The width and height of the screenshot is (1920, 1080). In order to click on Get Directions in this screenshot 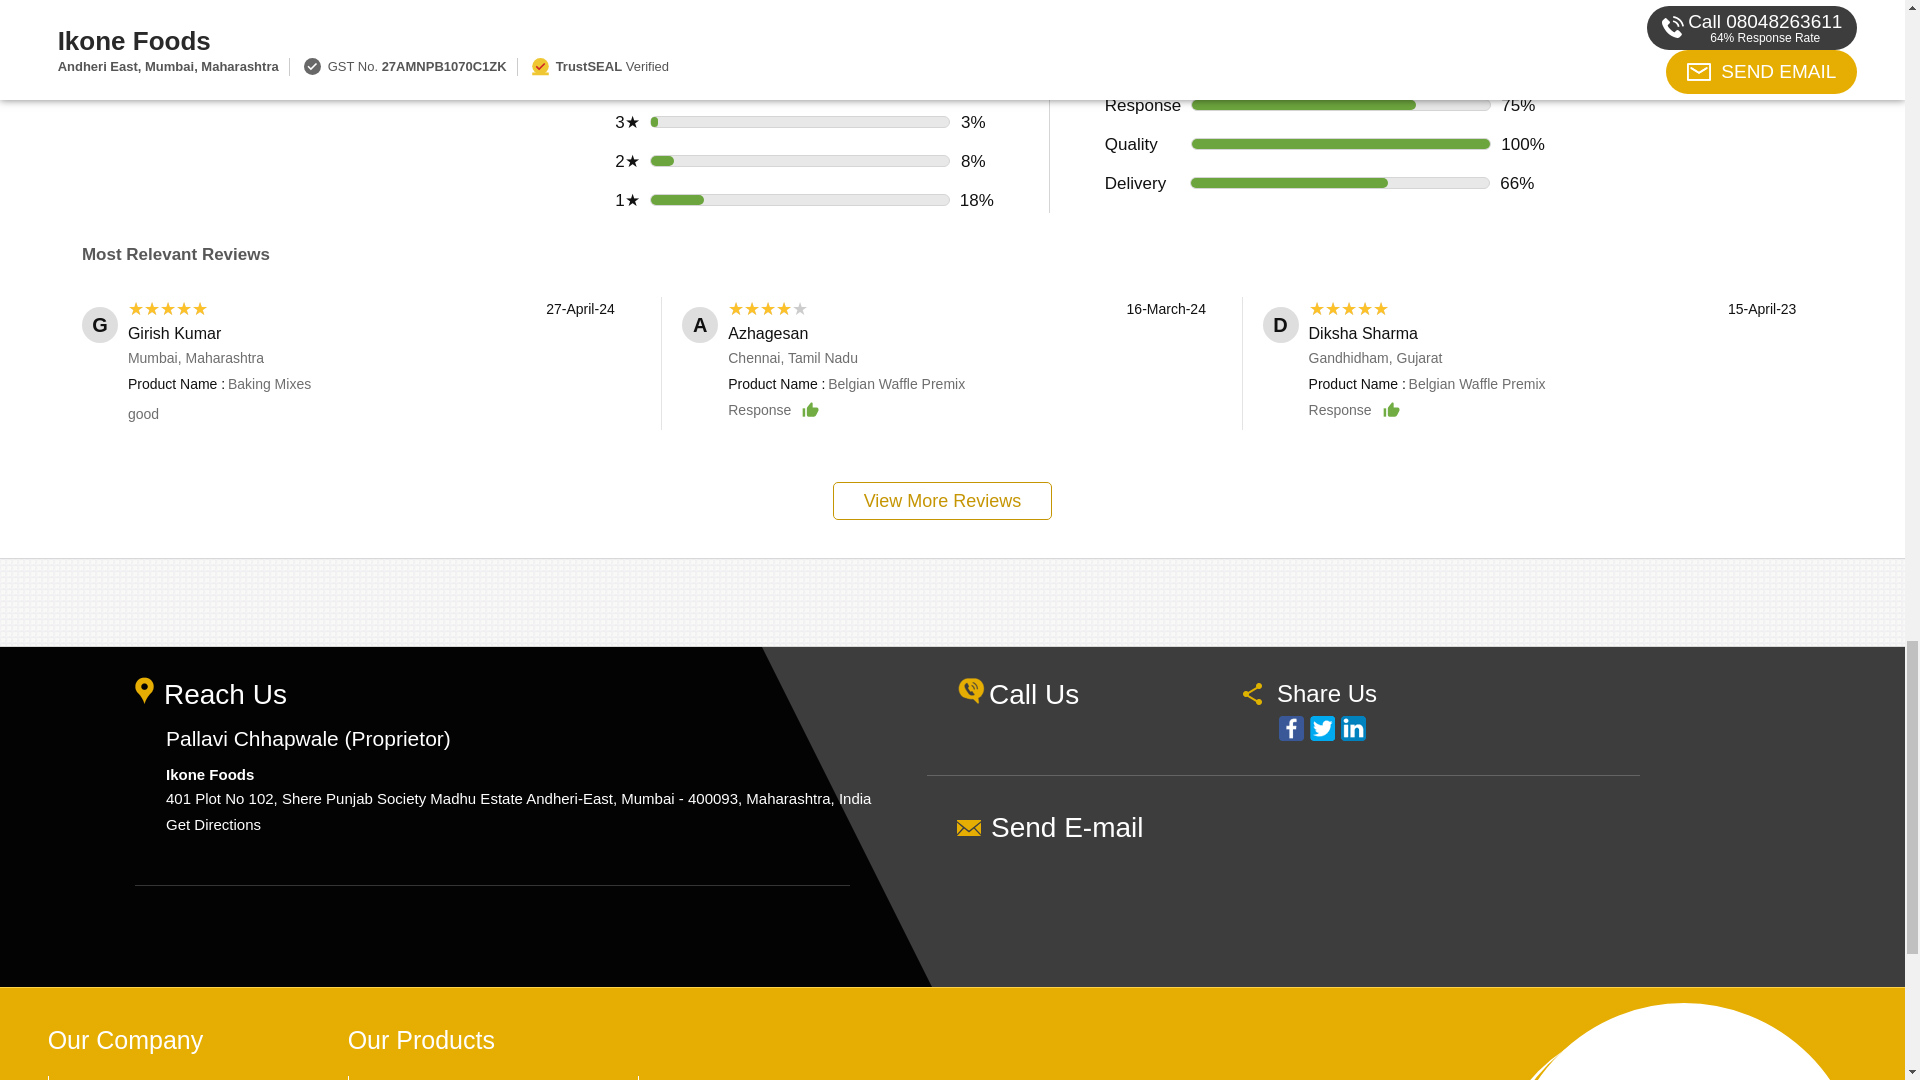, I will do `click(213, 824)`.